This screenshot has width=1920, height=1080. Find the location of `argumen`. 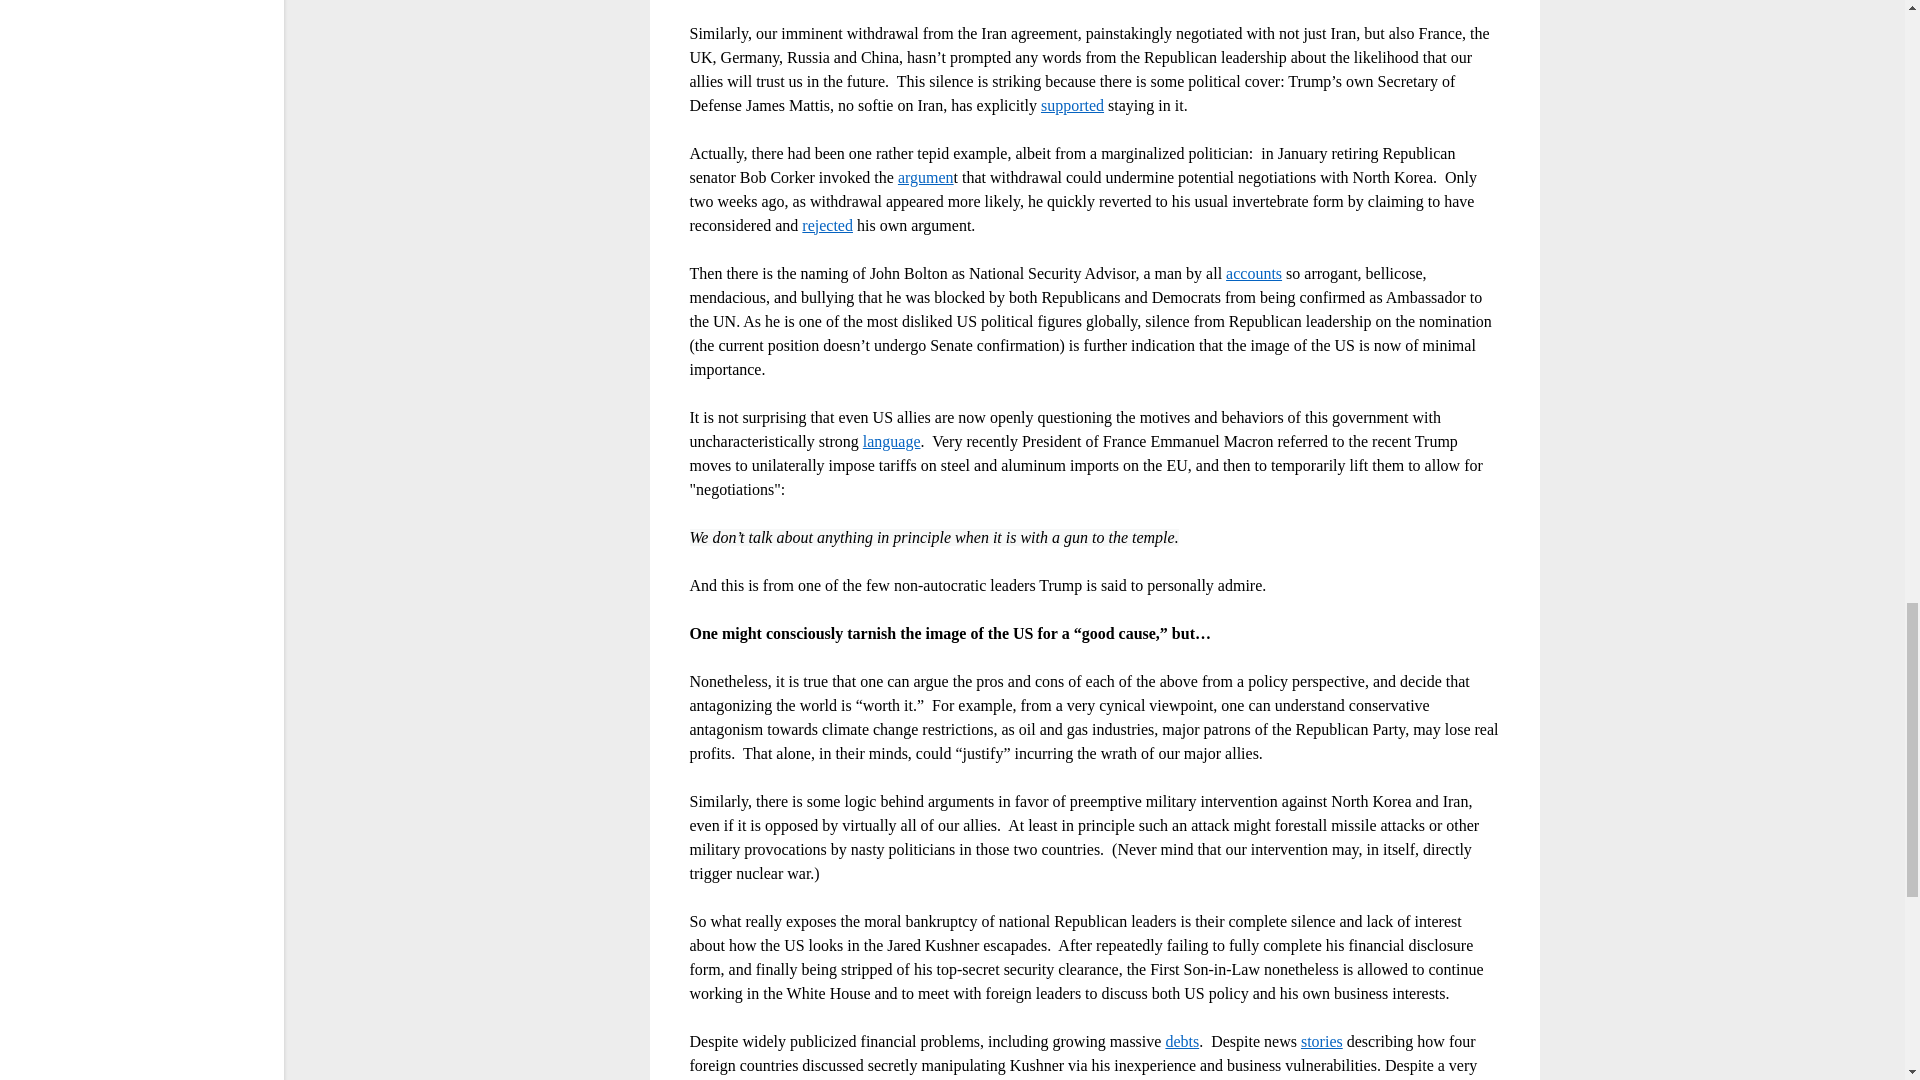

argumen is located at coordinates (926, 176).